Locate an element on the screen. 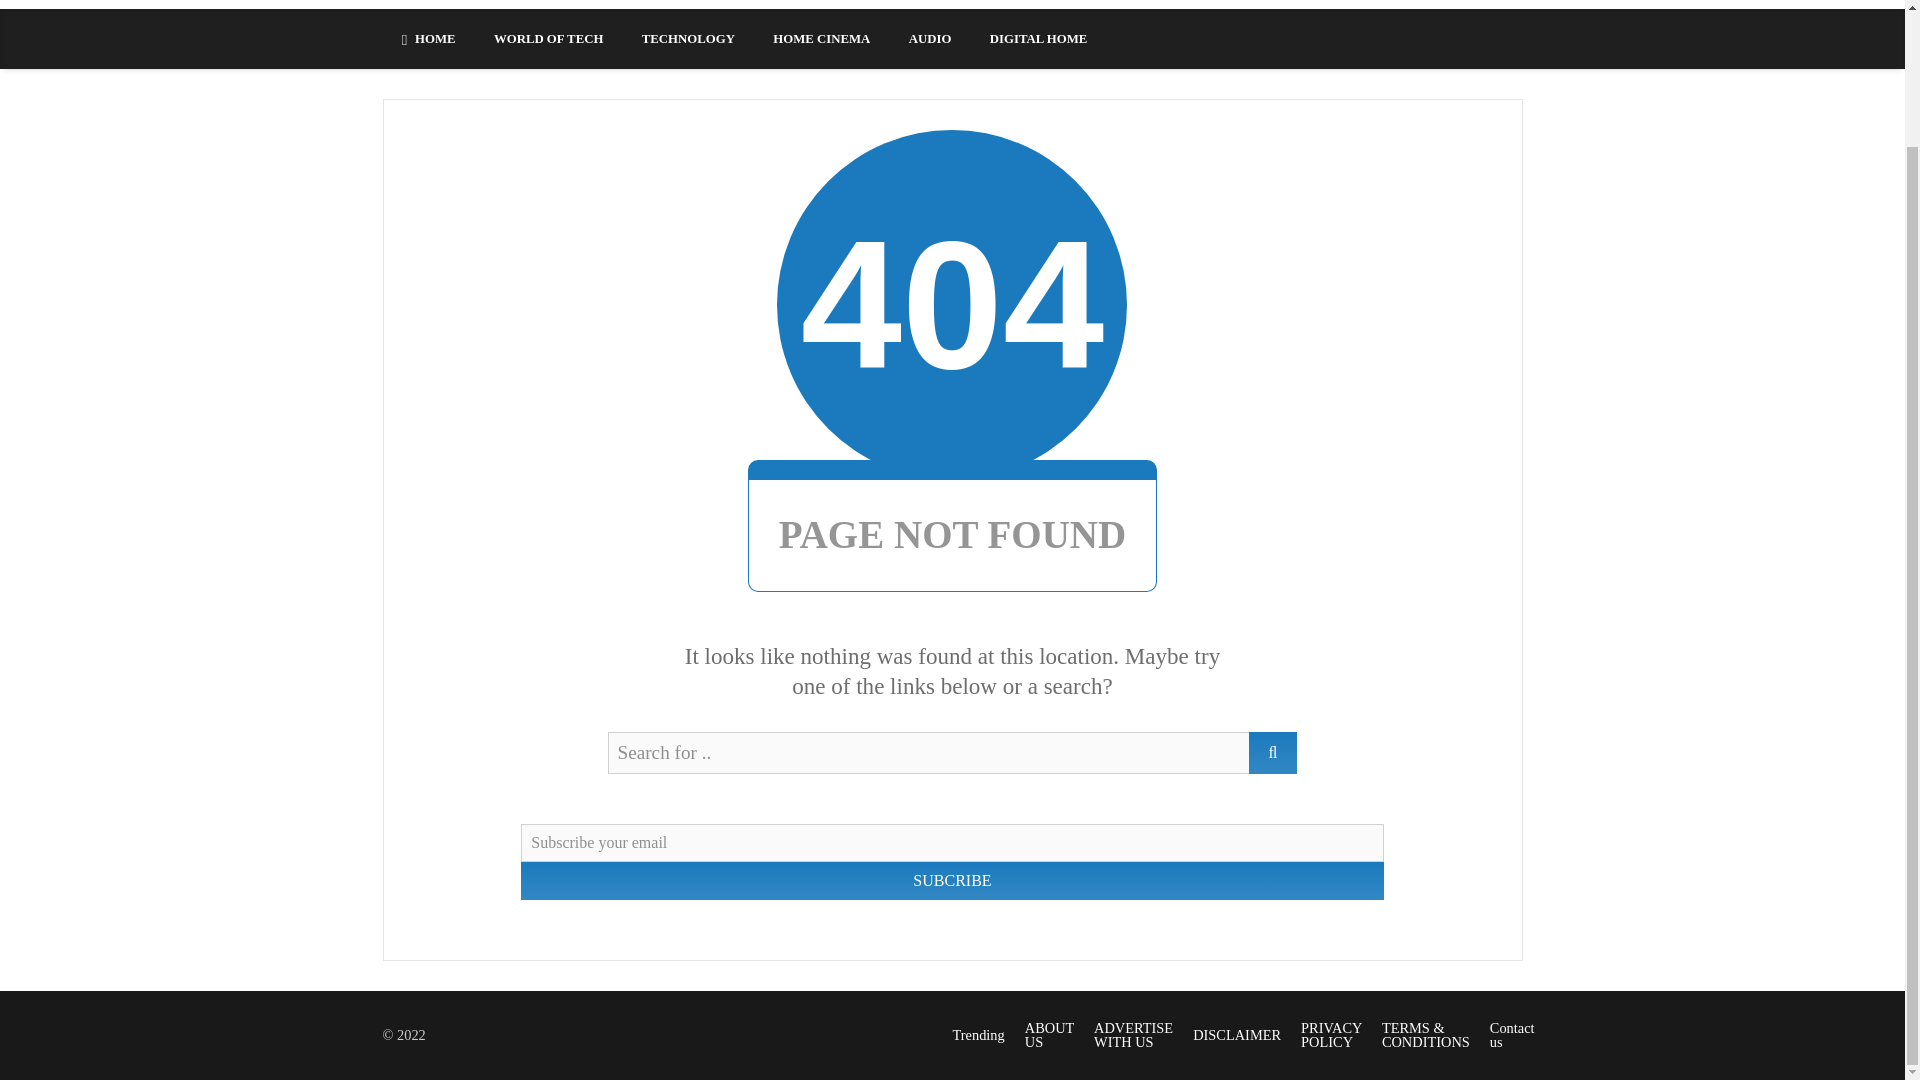 The image size is (1920, 1080). DISCLAIMER is located at coordinates (1236, 1035).